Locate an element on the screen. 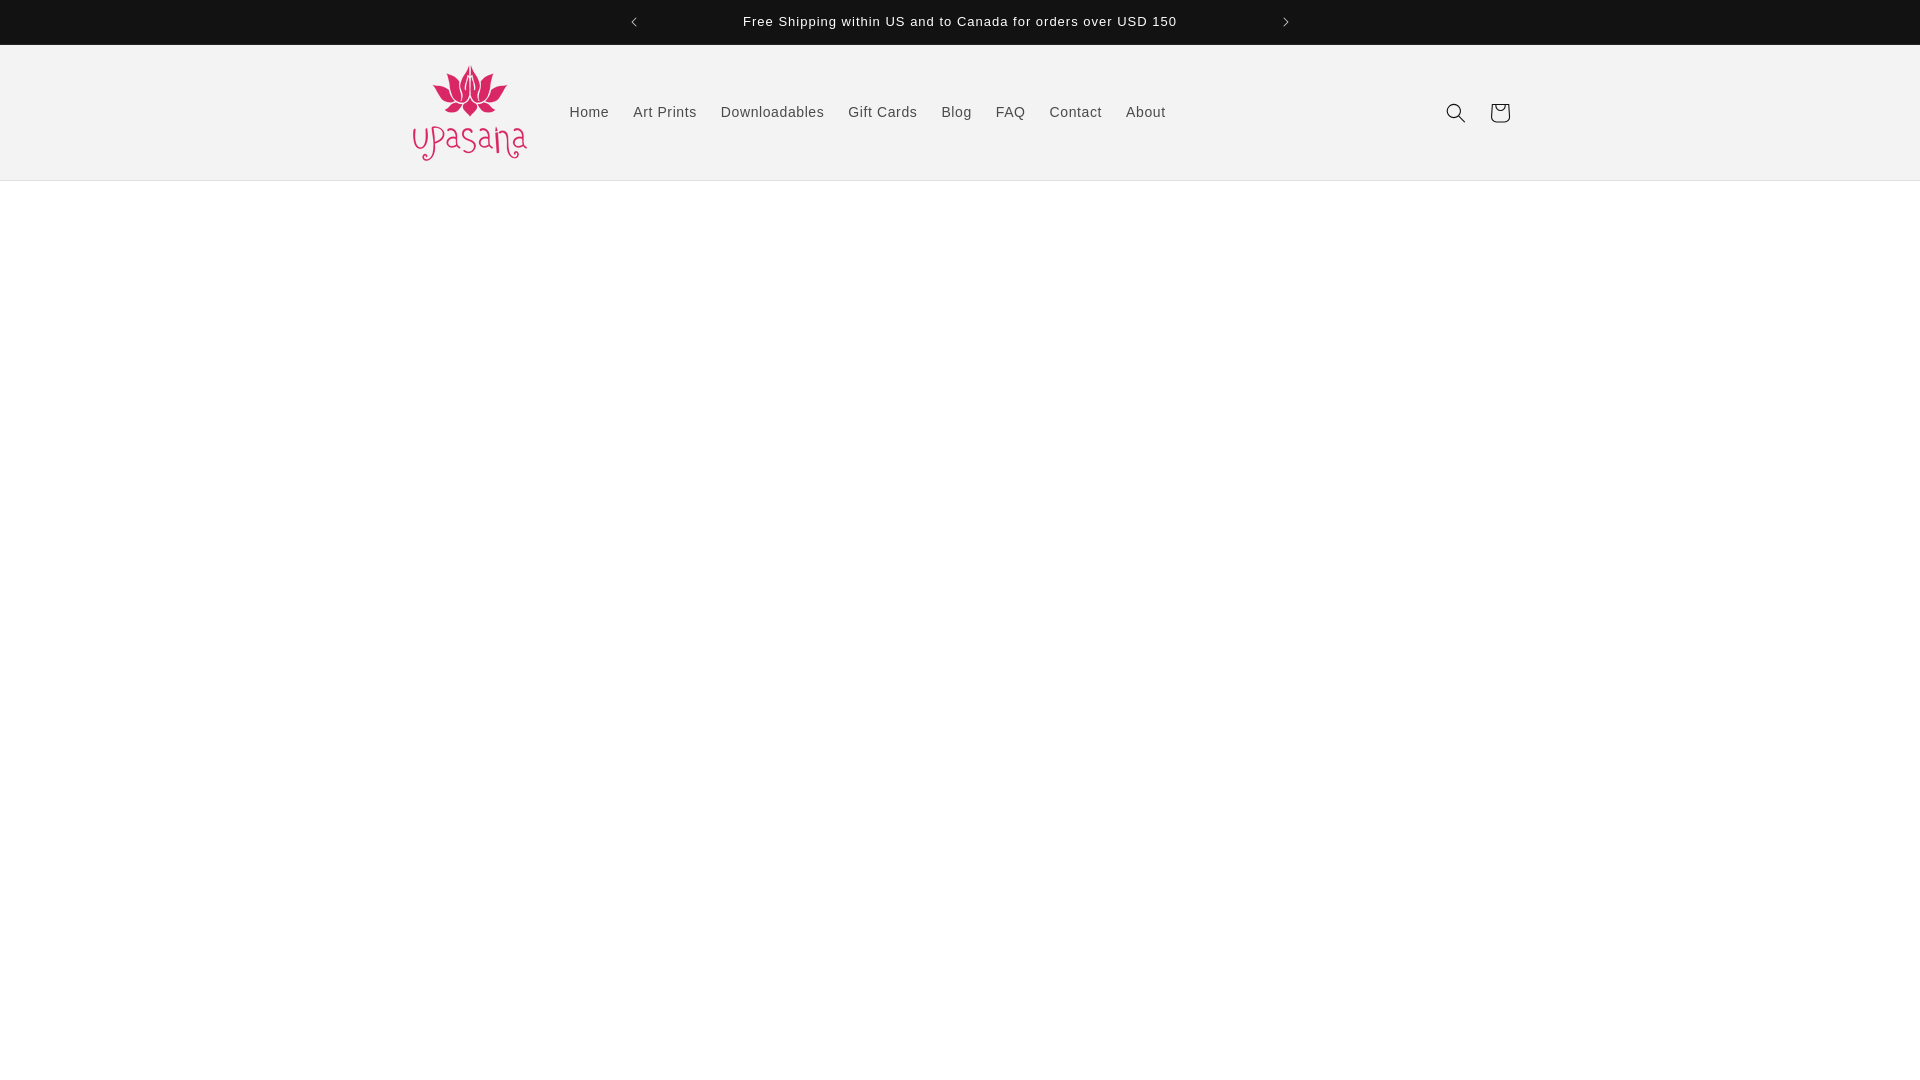 Image resolution: width=1920 pixels, height=1080 pixels. Downloadables is located at coordinates (772, 111).